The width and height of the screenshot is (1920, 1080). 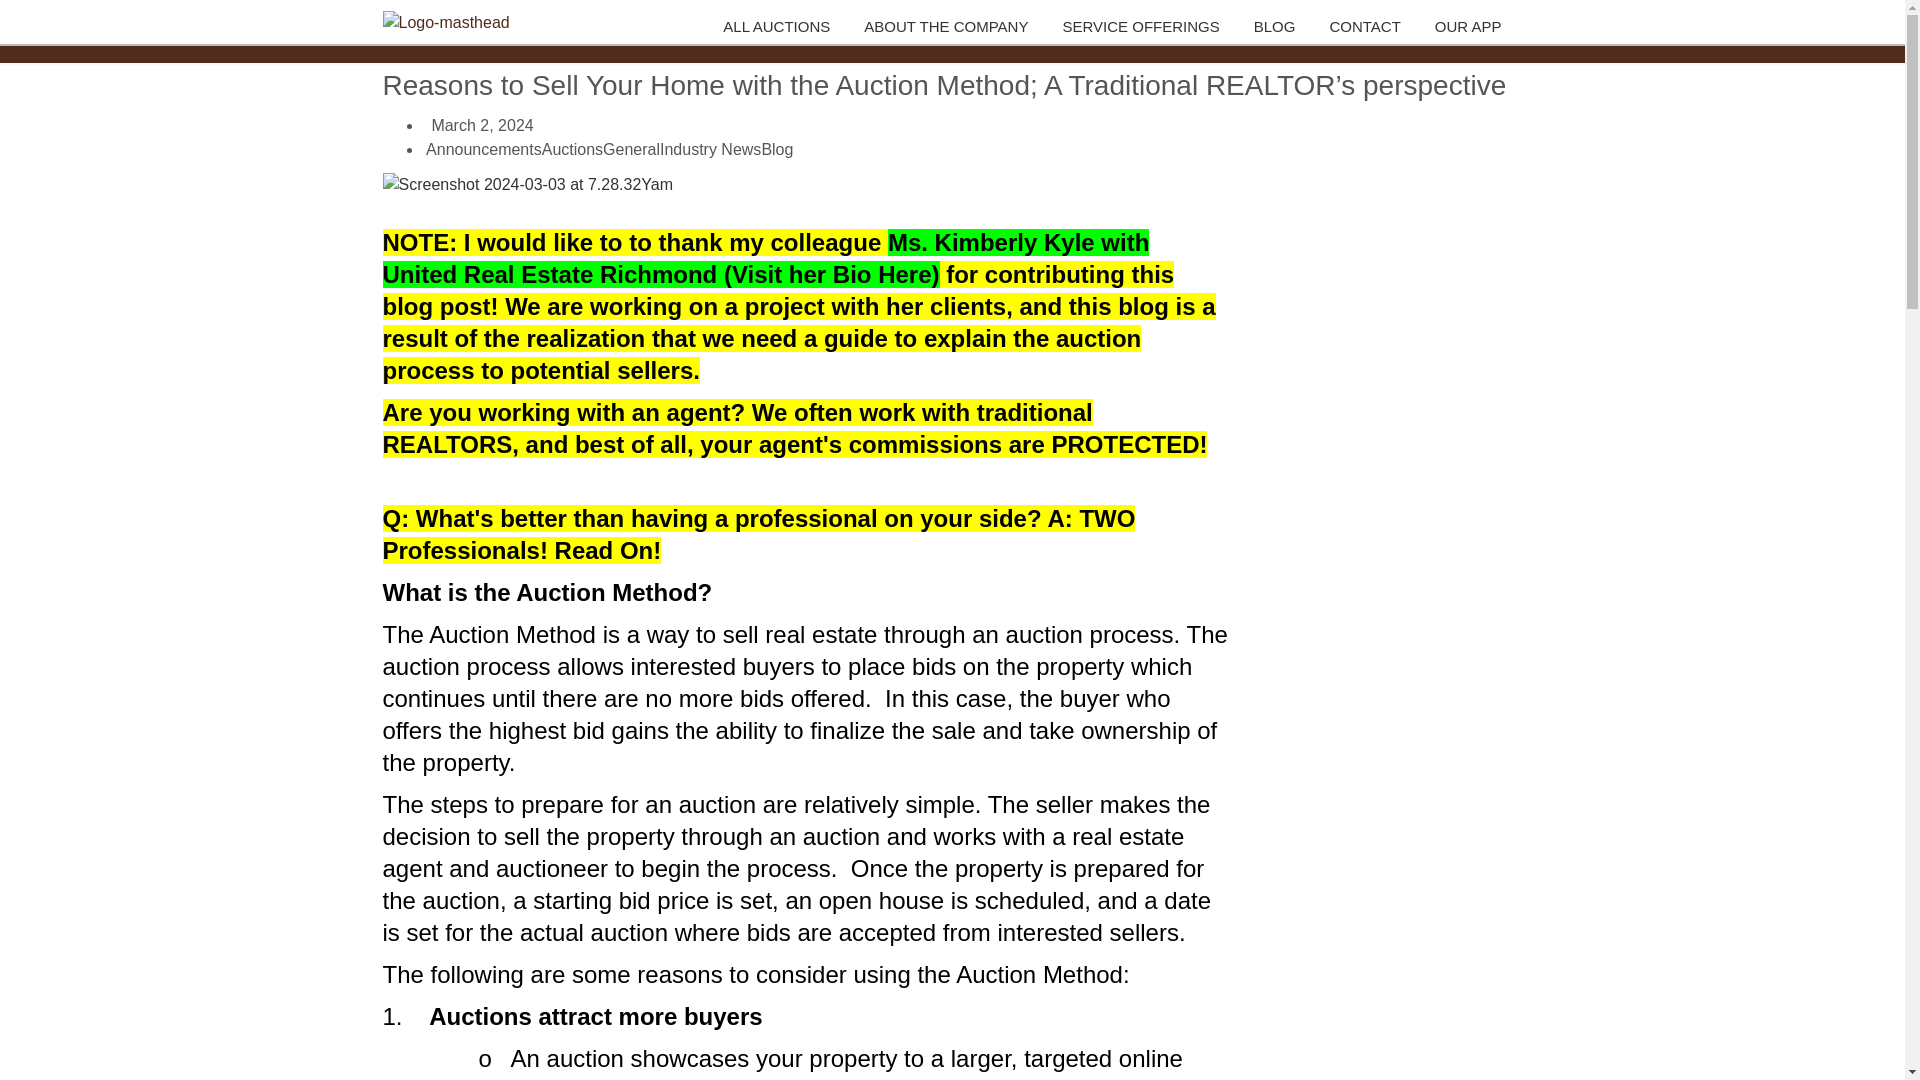 I want to click on All Auctions, so click(x=780, y=26).